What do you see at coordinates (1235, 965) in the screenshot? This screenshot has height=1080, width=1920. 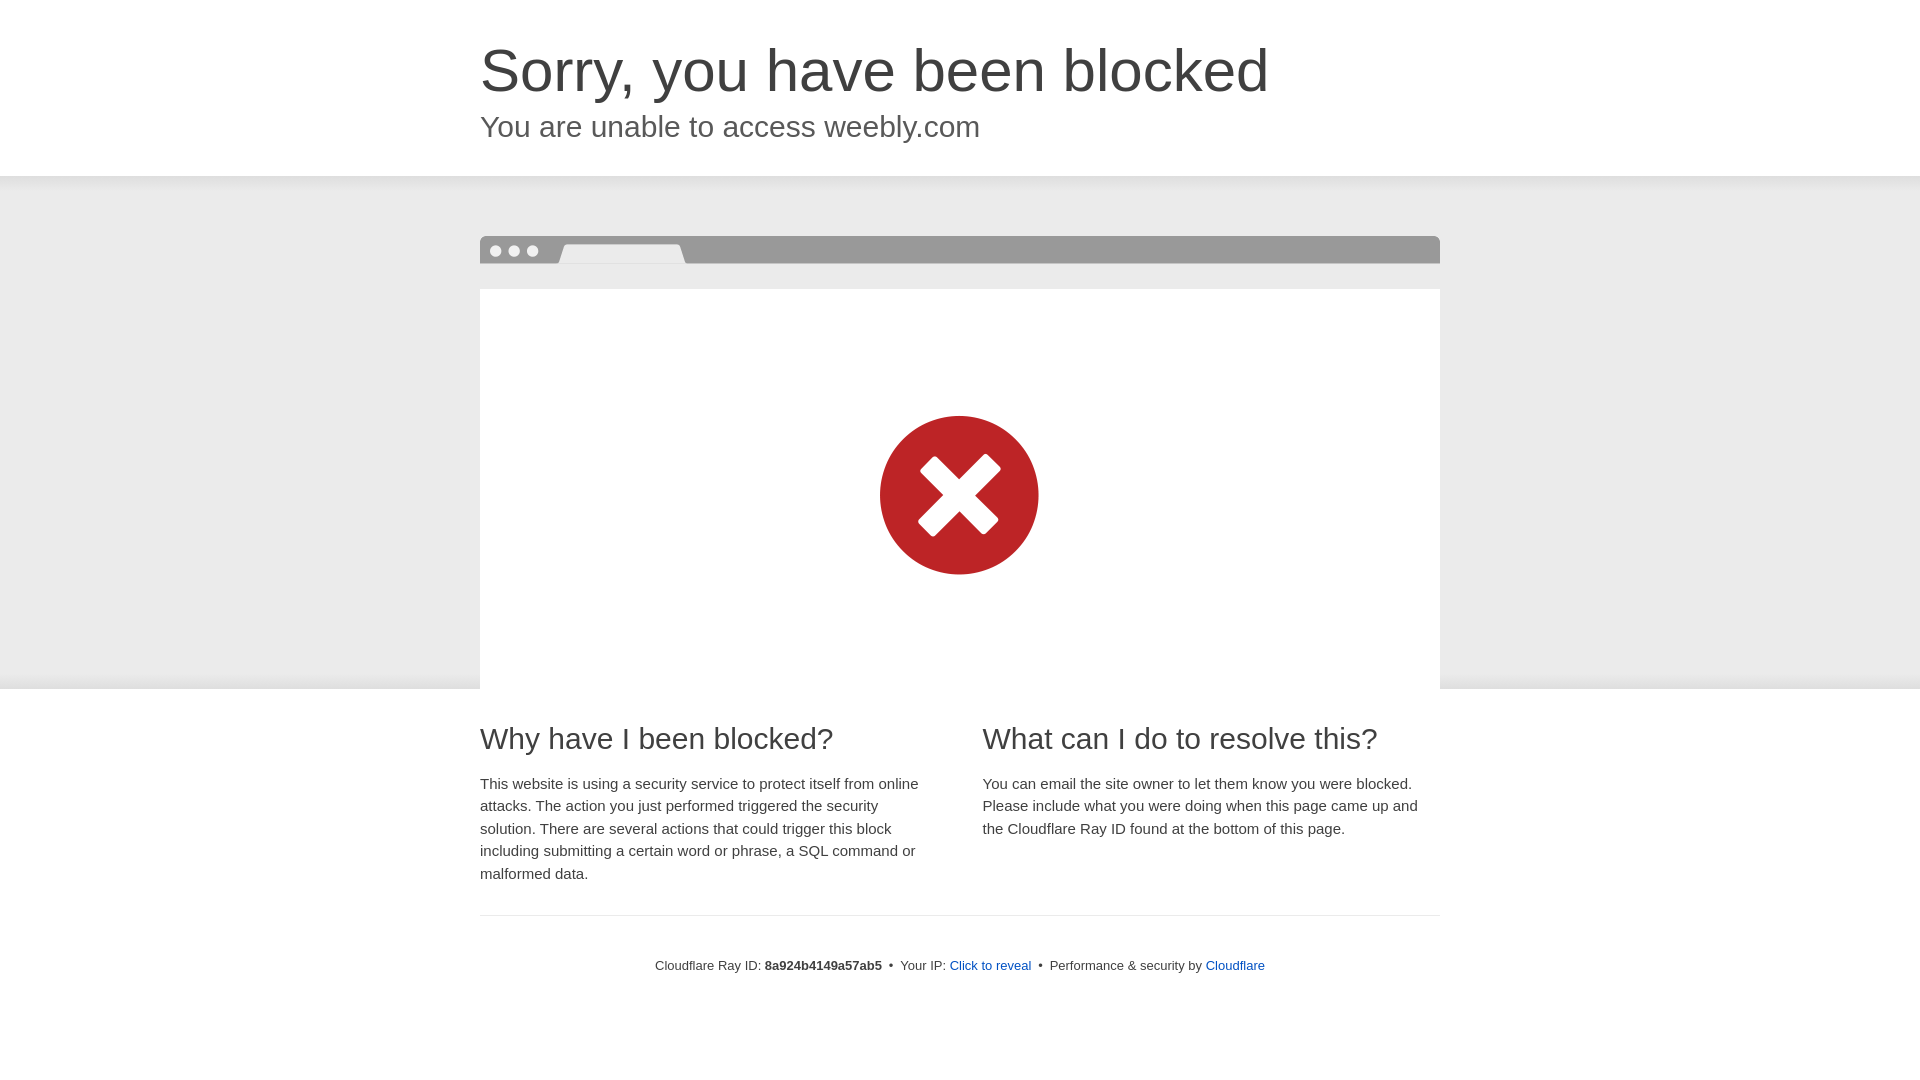 I see `Cloudflare` at bounding box center [1235, 965].